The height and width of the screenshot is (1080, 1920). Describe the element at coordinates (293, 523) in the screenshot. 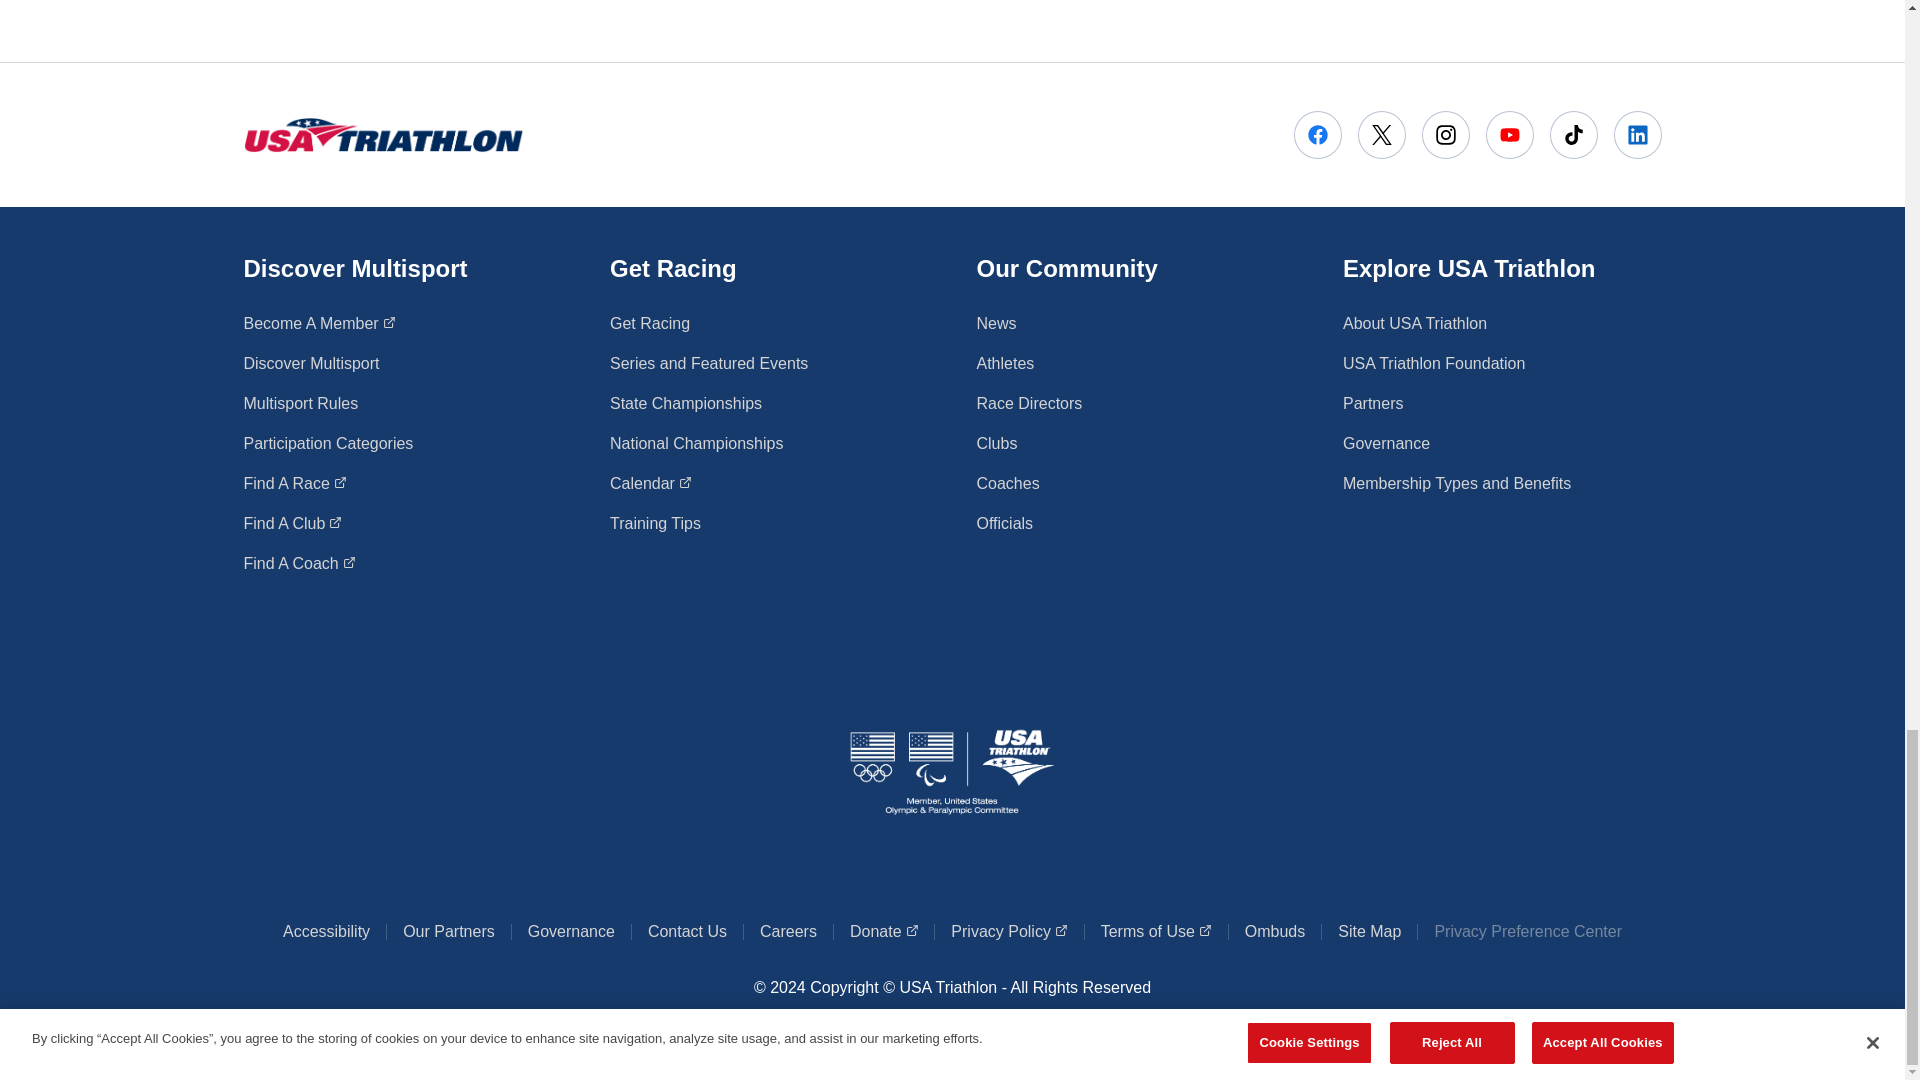

I see `Discover Multisport` at that location.